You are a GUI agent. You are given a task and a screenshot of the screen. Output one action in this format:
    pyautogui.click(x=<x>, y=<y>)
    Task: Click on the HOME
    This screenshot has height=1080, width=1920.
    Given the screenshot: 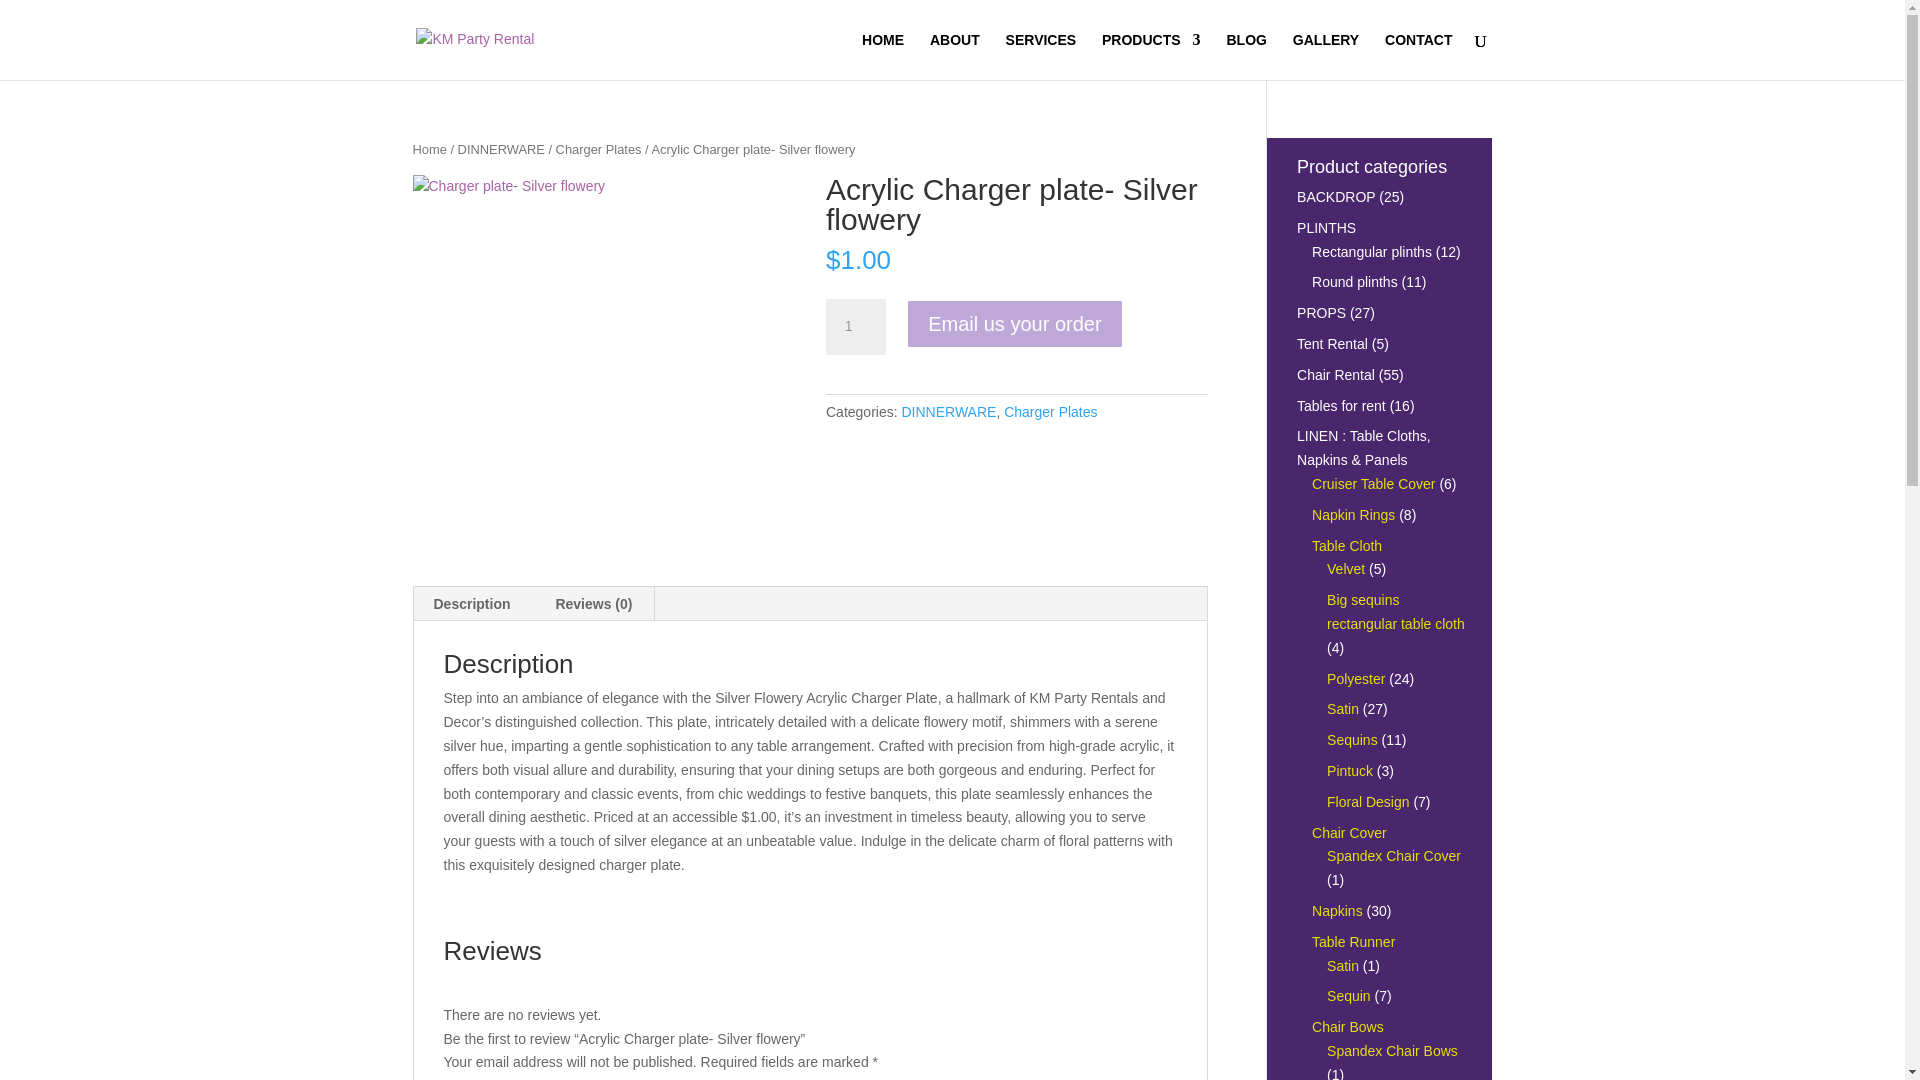 What is the action you would take?
    pyautogui.click(x=883, y=56)
    